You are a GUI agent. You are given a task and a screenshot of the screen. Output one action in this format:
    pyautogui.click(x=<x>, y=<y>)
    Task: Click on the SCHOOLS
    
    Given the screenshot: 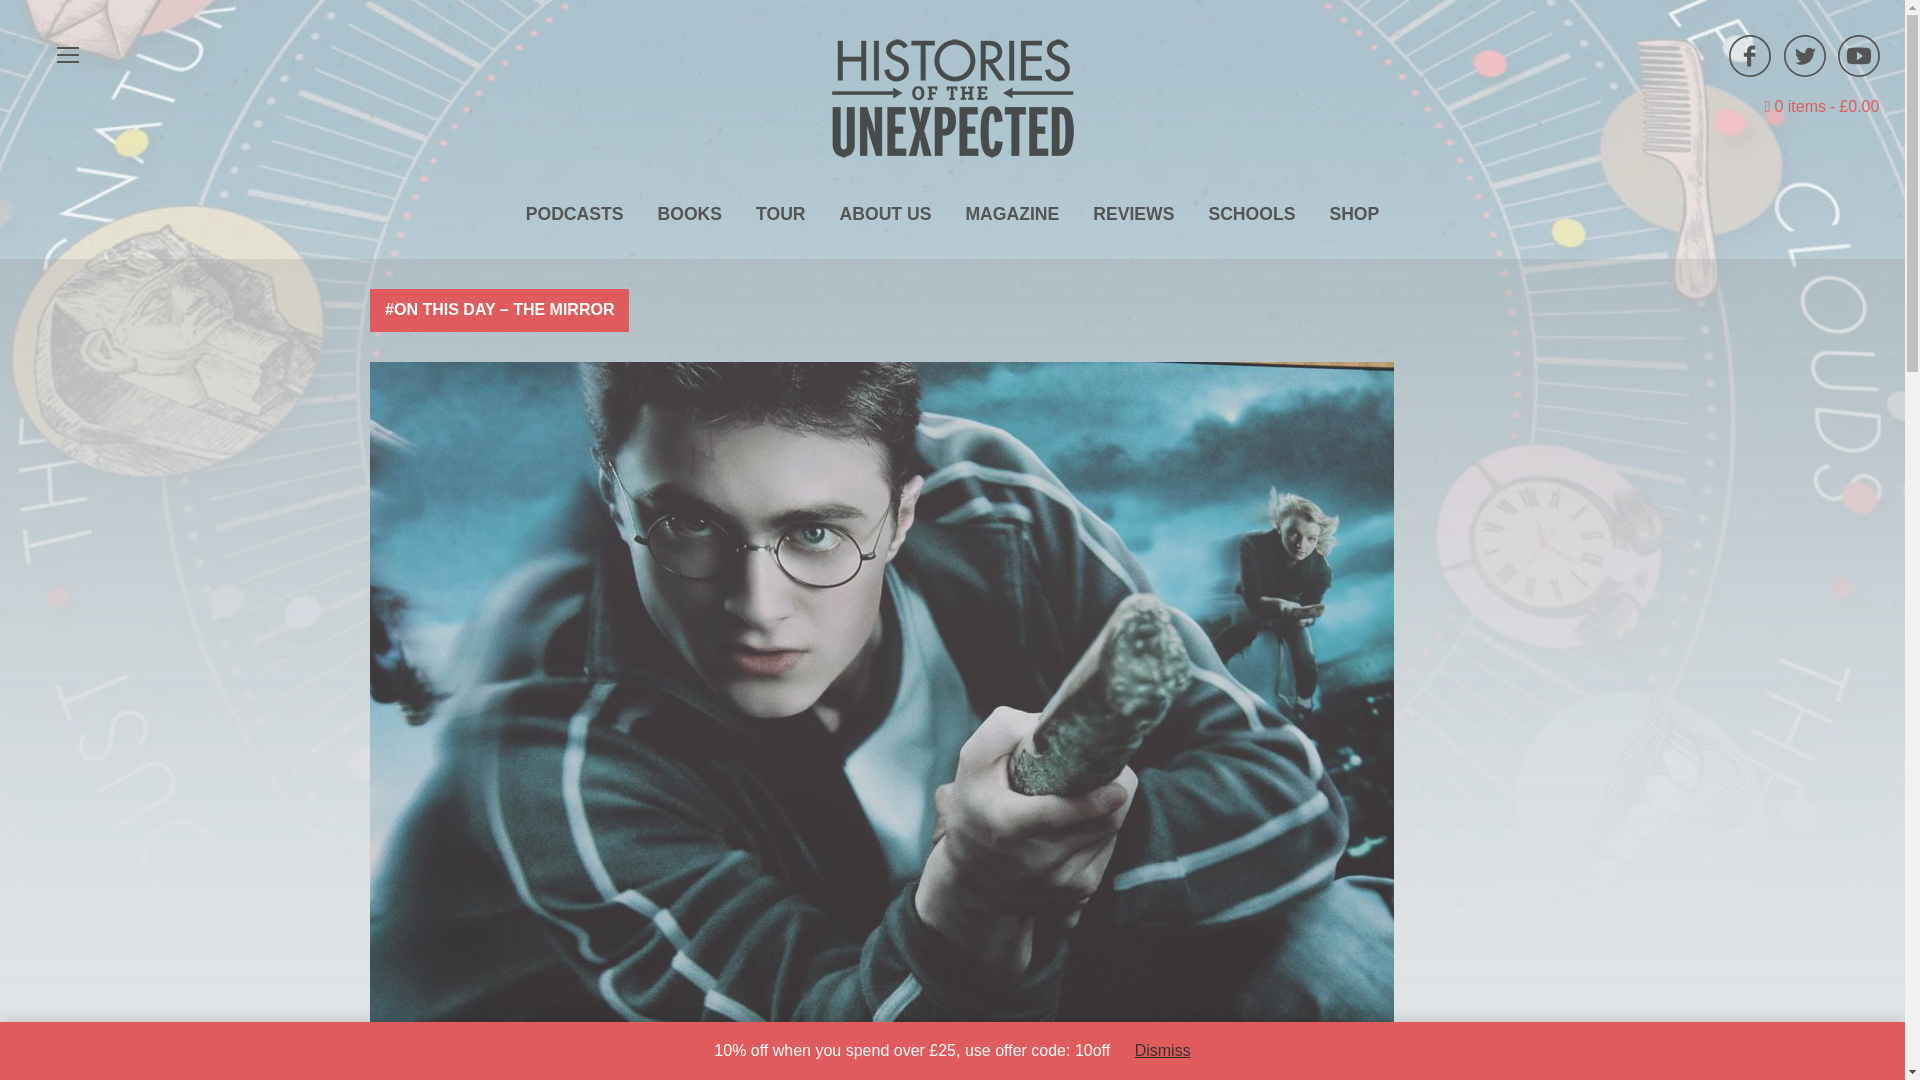 What is the action you would take?
    pyautogui.click(x=1250, y=214)
    